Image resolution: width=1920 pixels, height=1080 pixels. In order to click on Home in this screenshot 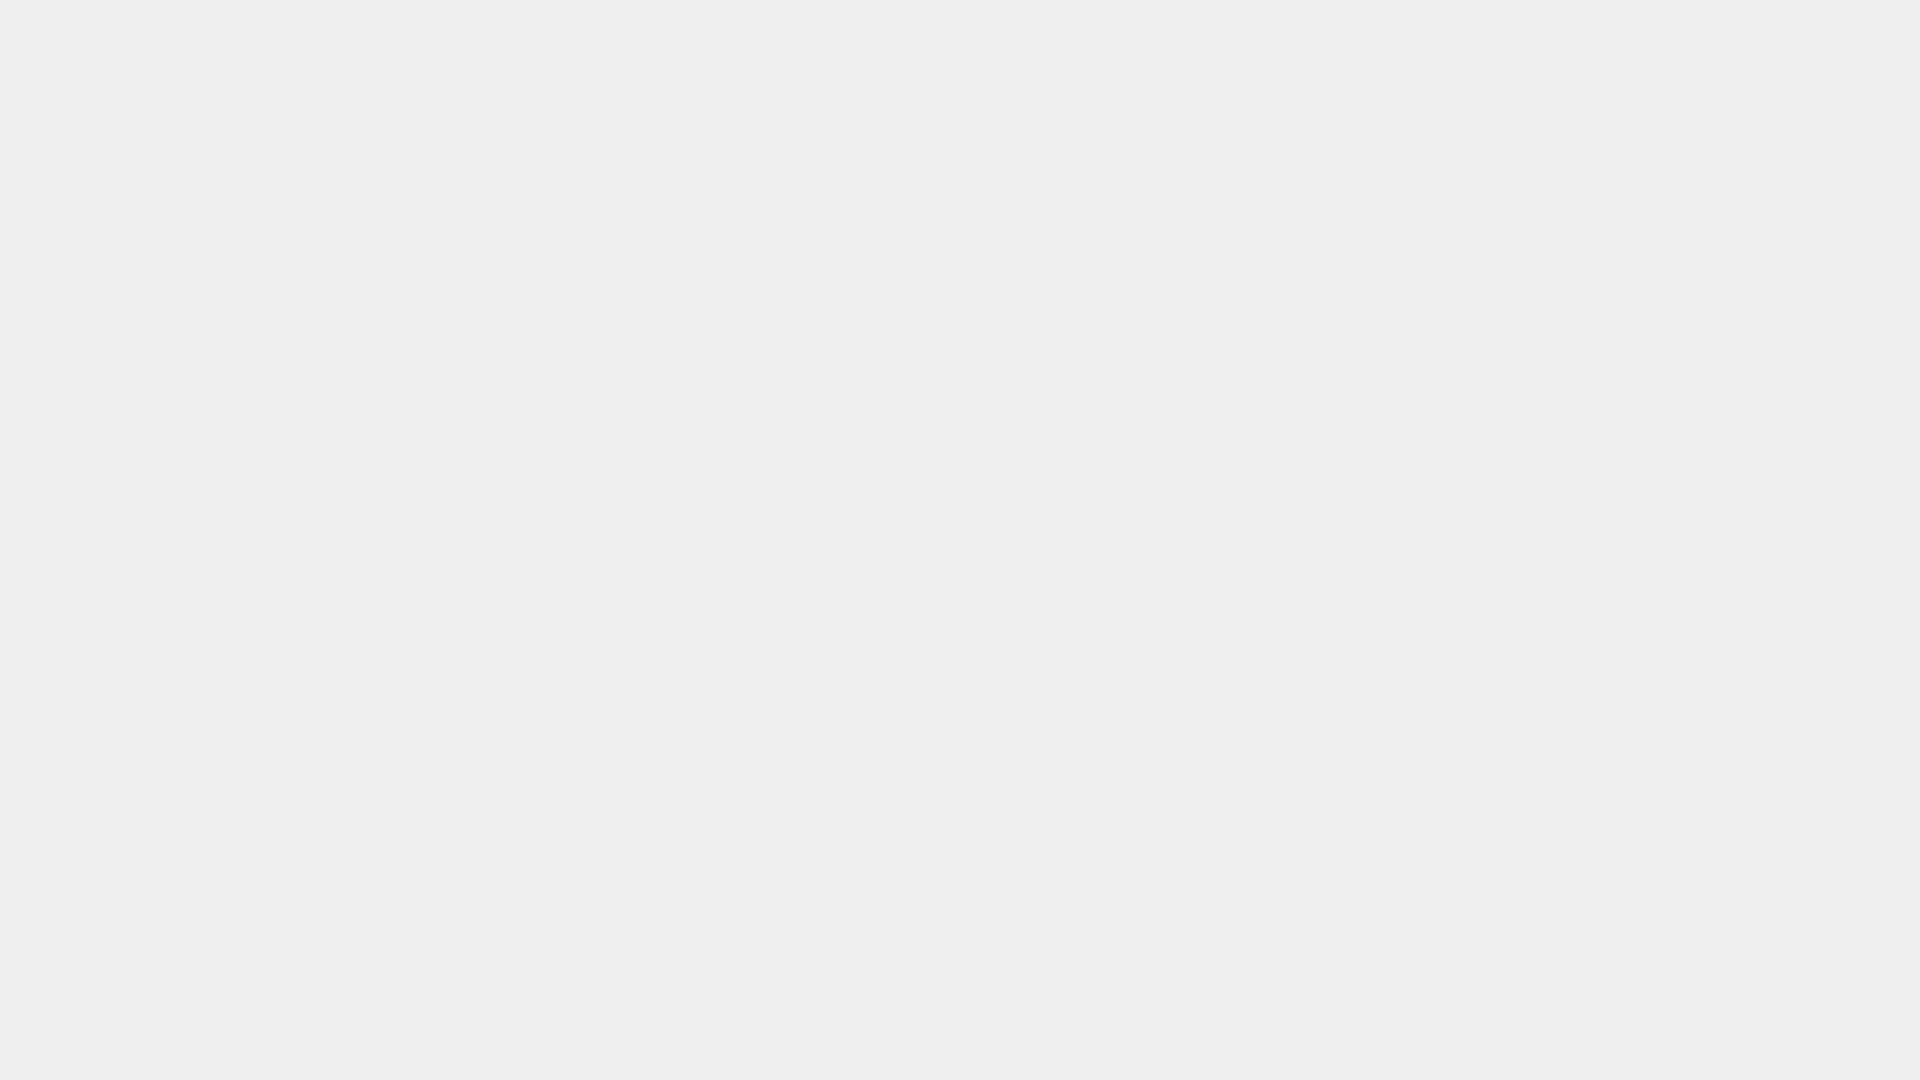, I will do `click(686, 122)`.